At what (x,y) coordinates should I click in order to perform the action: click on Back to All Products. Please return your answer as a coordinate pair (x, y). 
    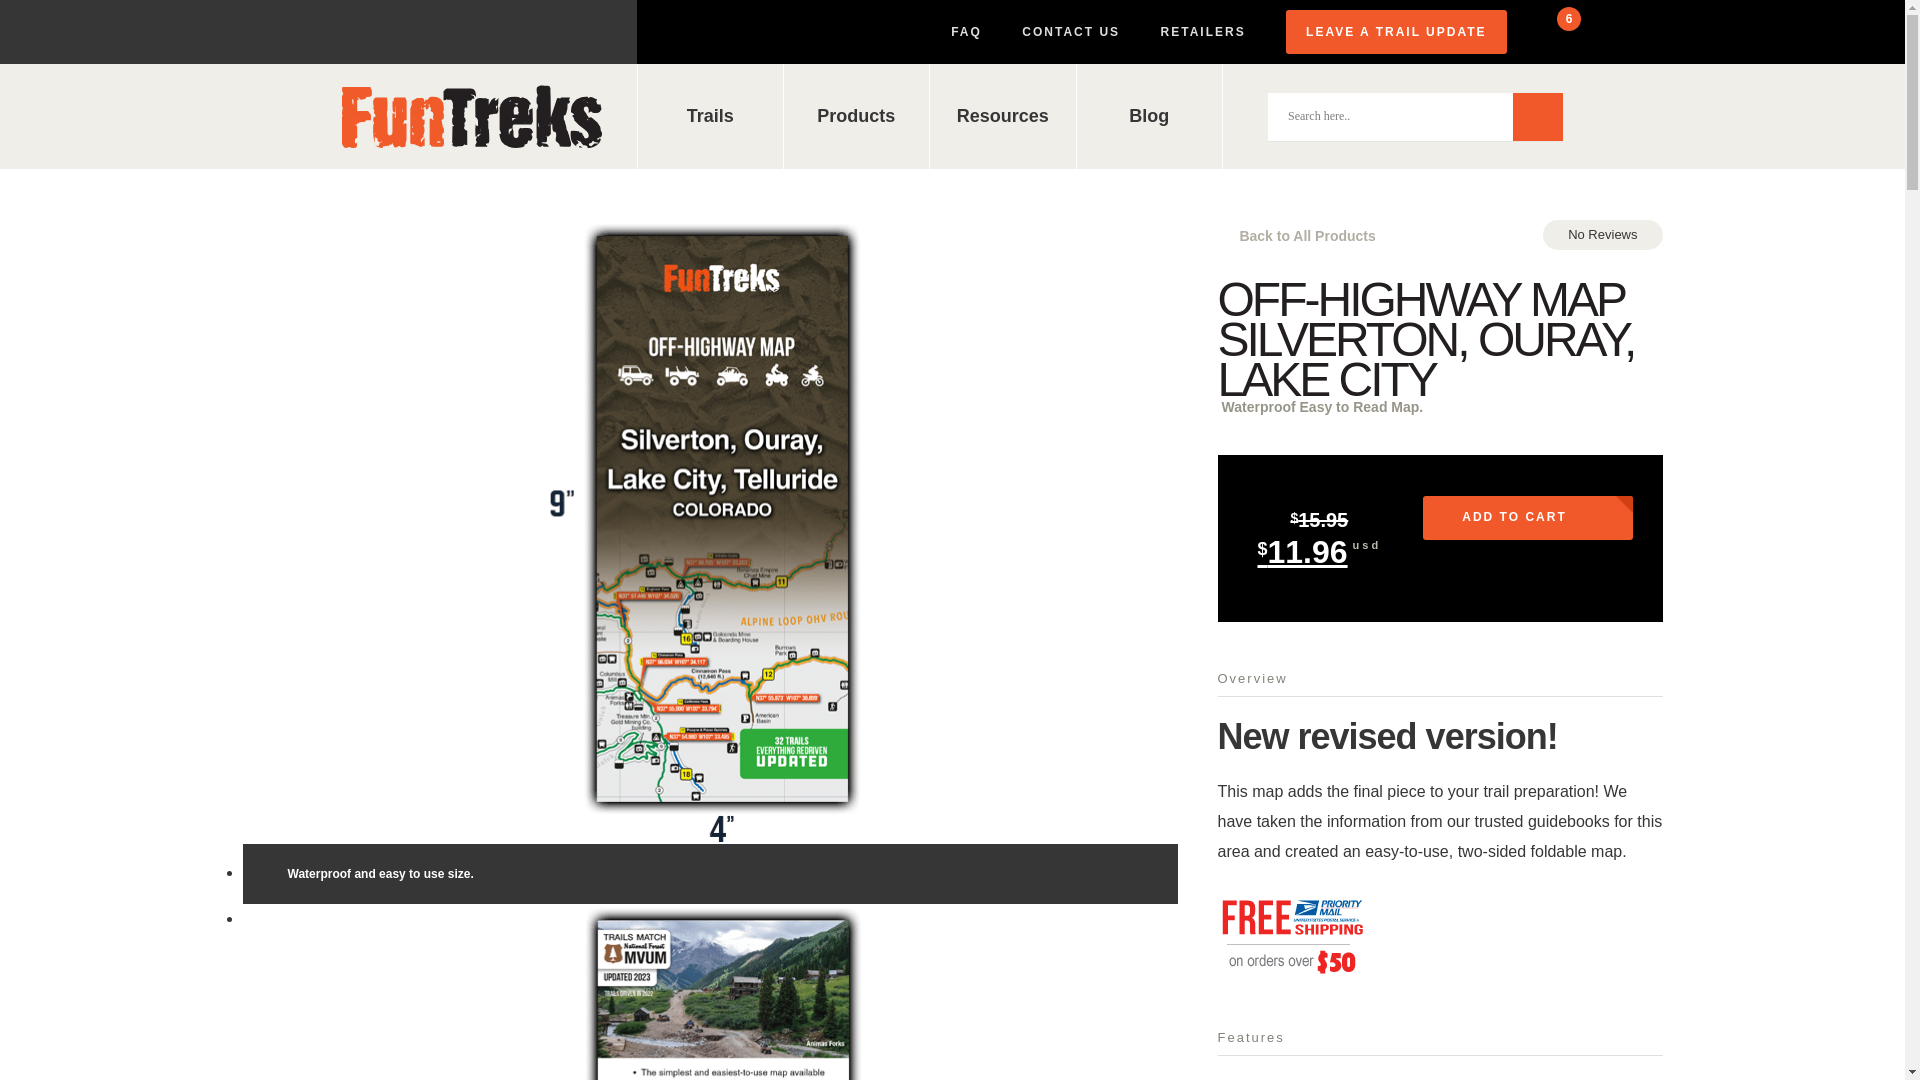
    Looking at the image, I should click on (1296, 236).